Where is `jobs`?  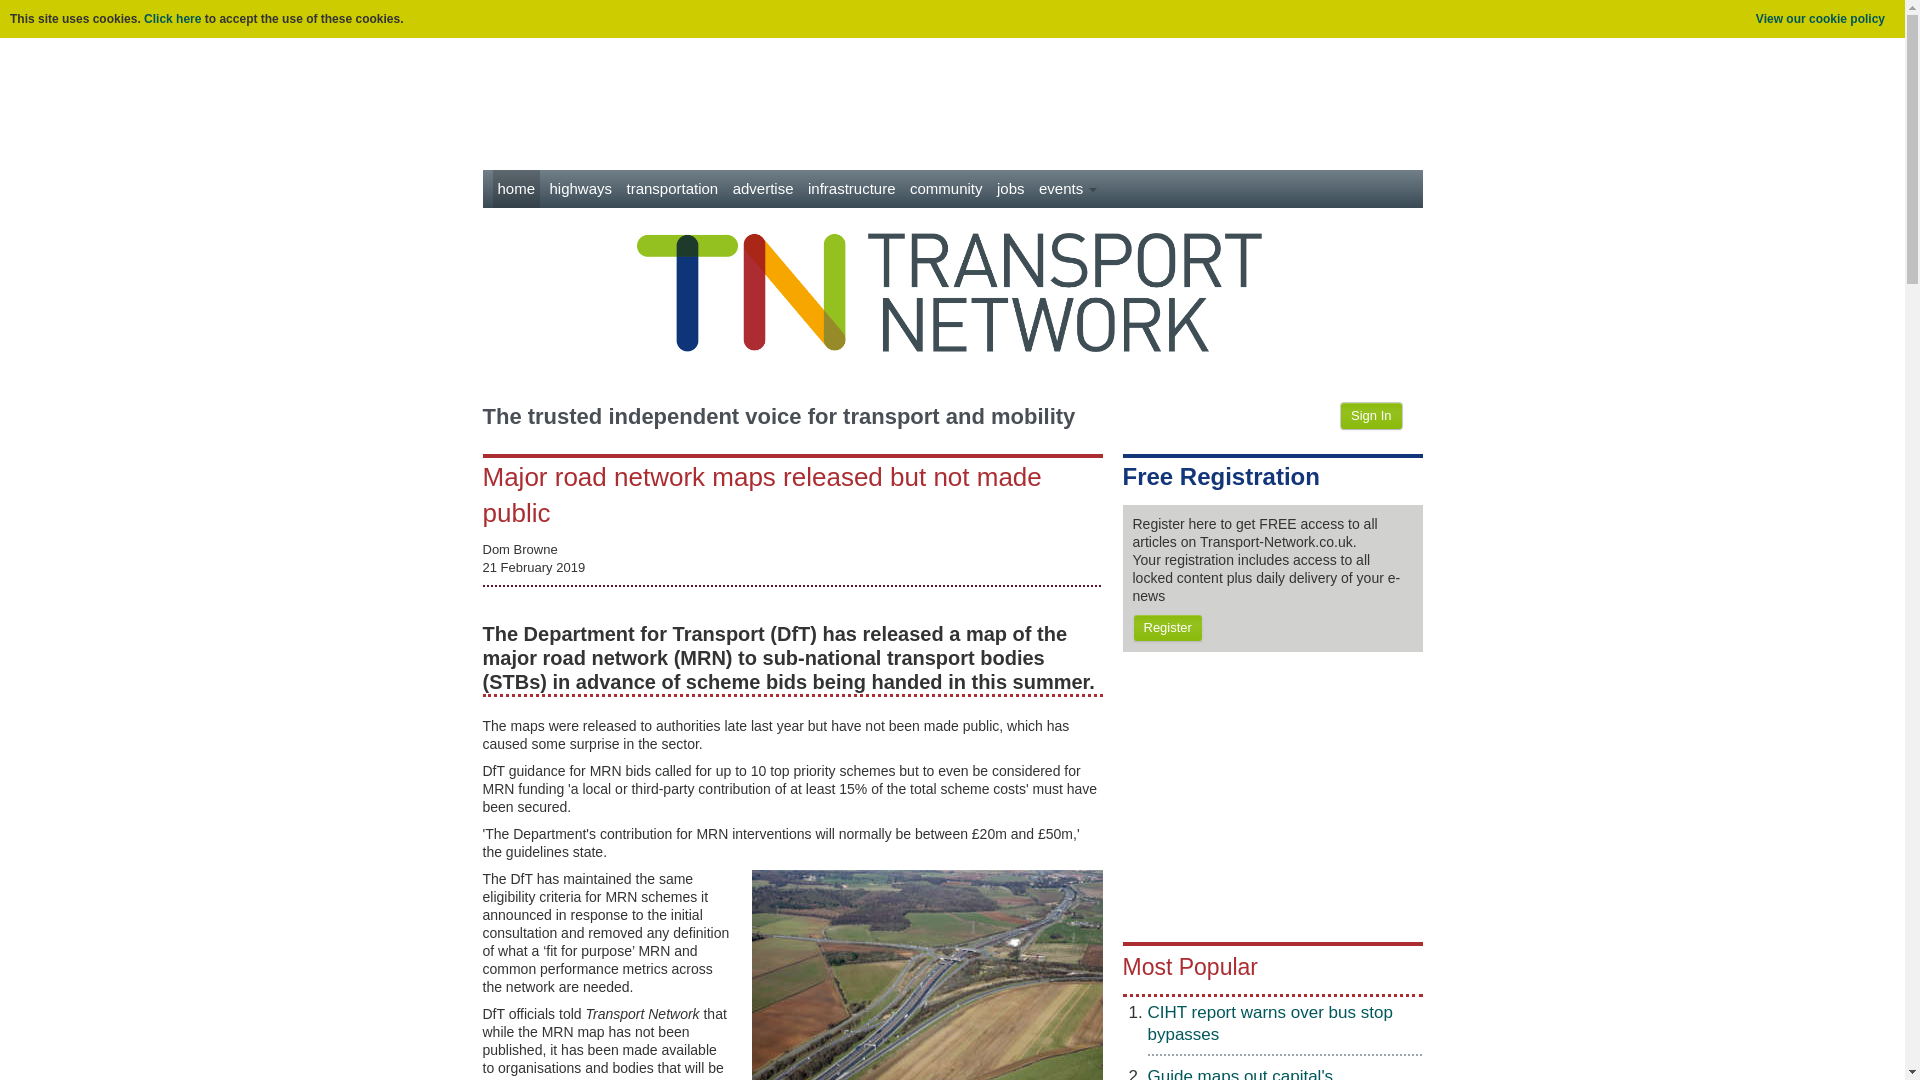 jobs is located at coordinates (1010, 188).